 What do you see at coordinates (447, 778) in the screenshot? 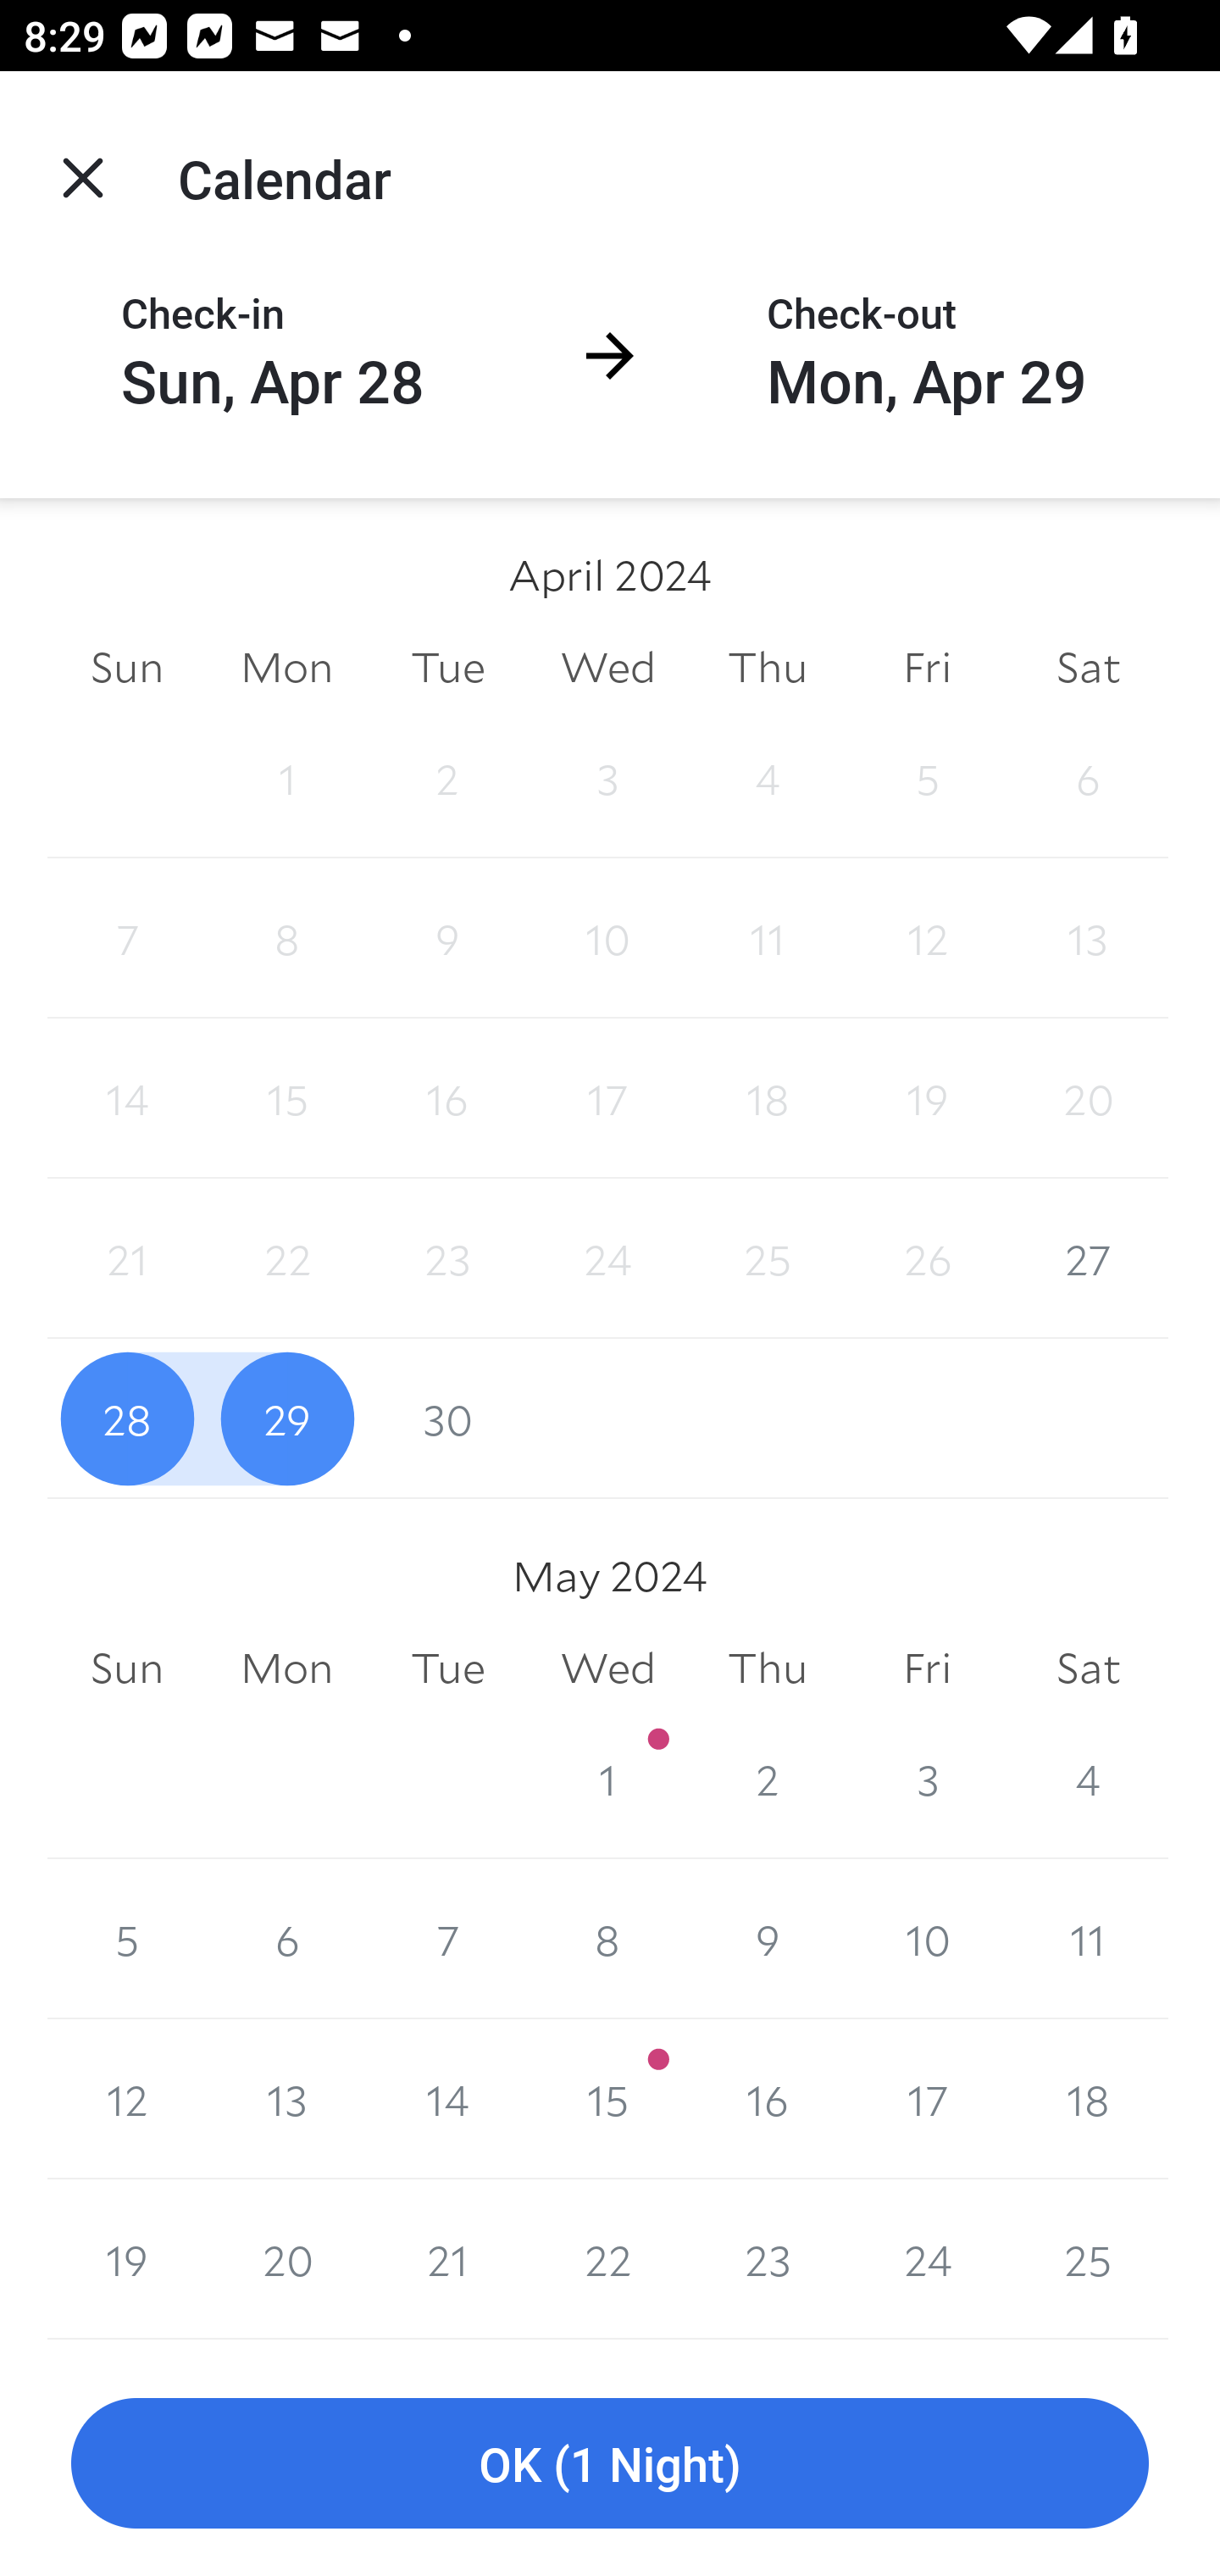
I see `2 2 April 2024` at bounding box center [447, 778].